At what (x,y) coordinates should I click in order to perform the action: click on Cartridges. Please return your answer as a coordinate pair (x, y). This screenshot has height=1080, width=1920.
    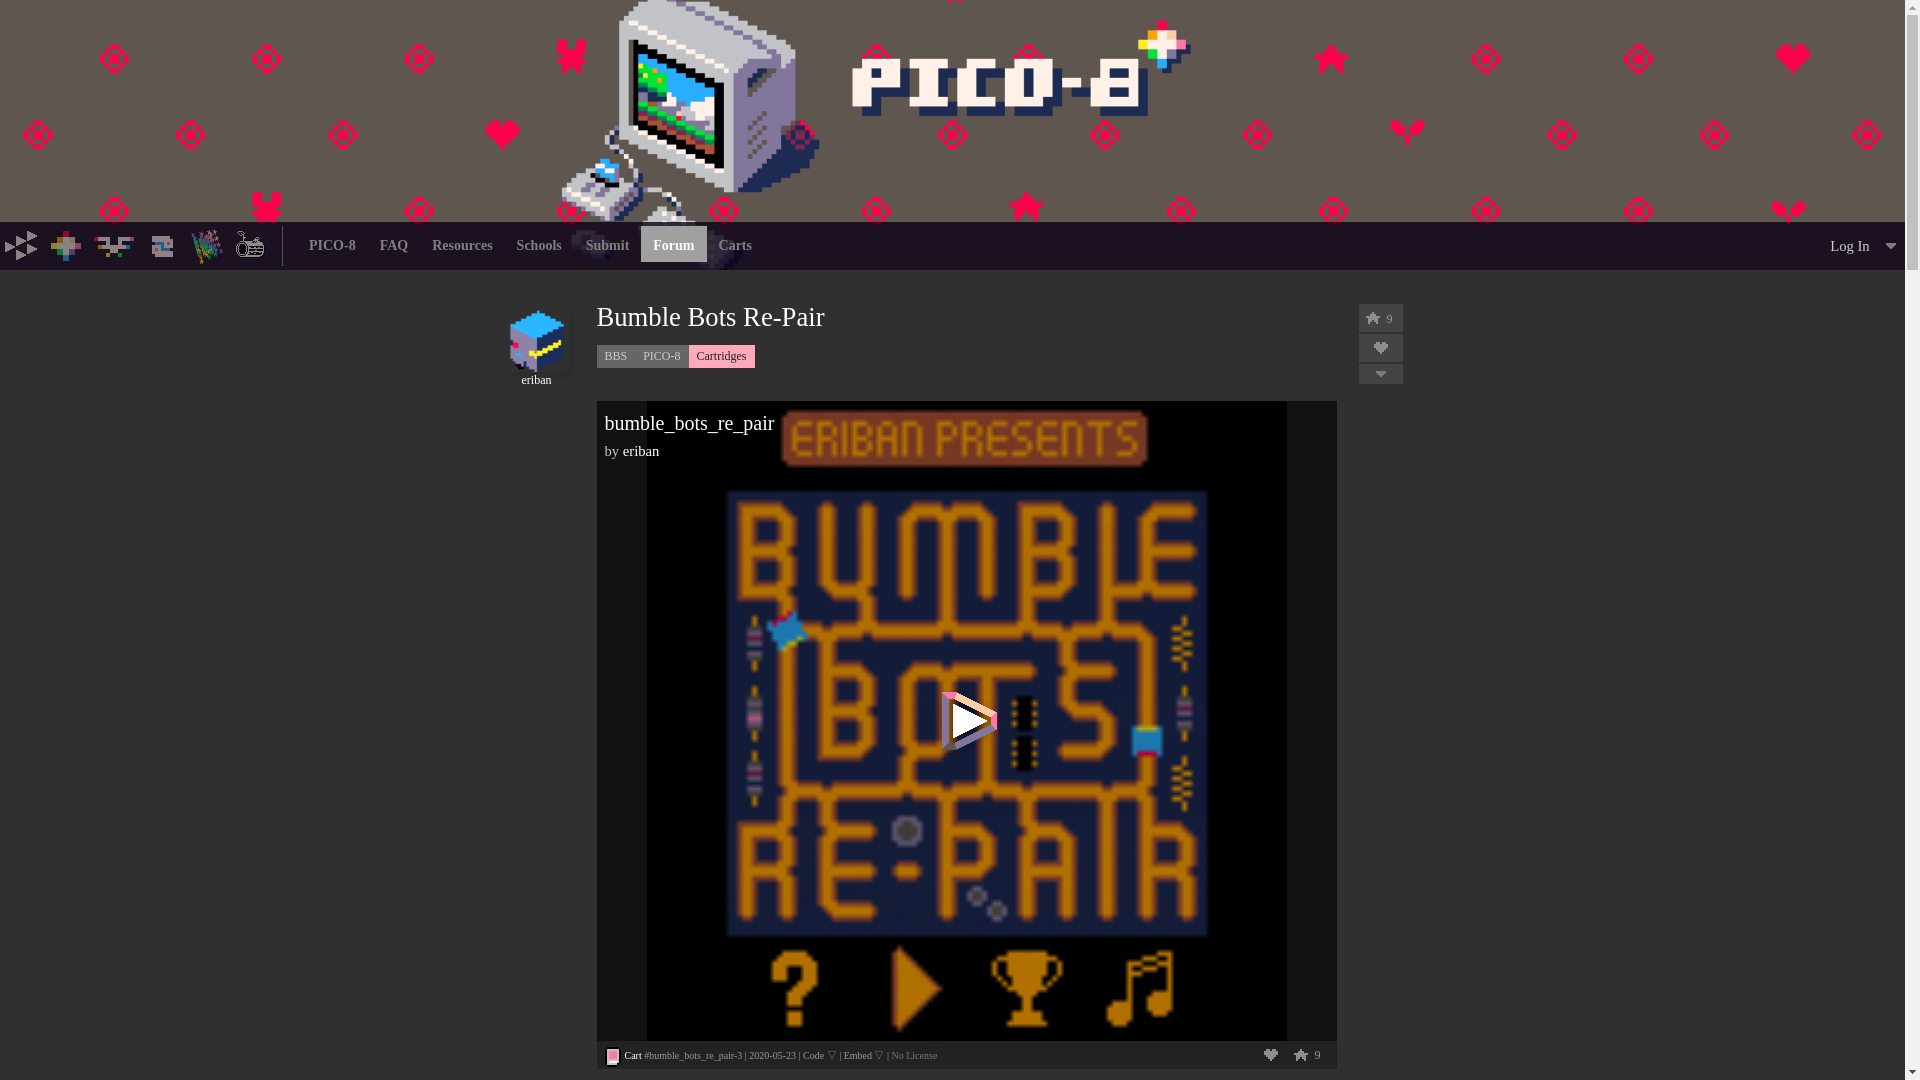
    Looking at the image, I should click on (722, 356).